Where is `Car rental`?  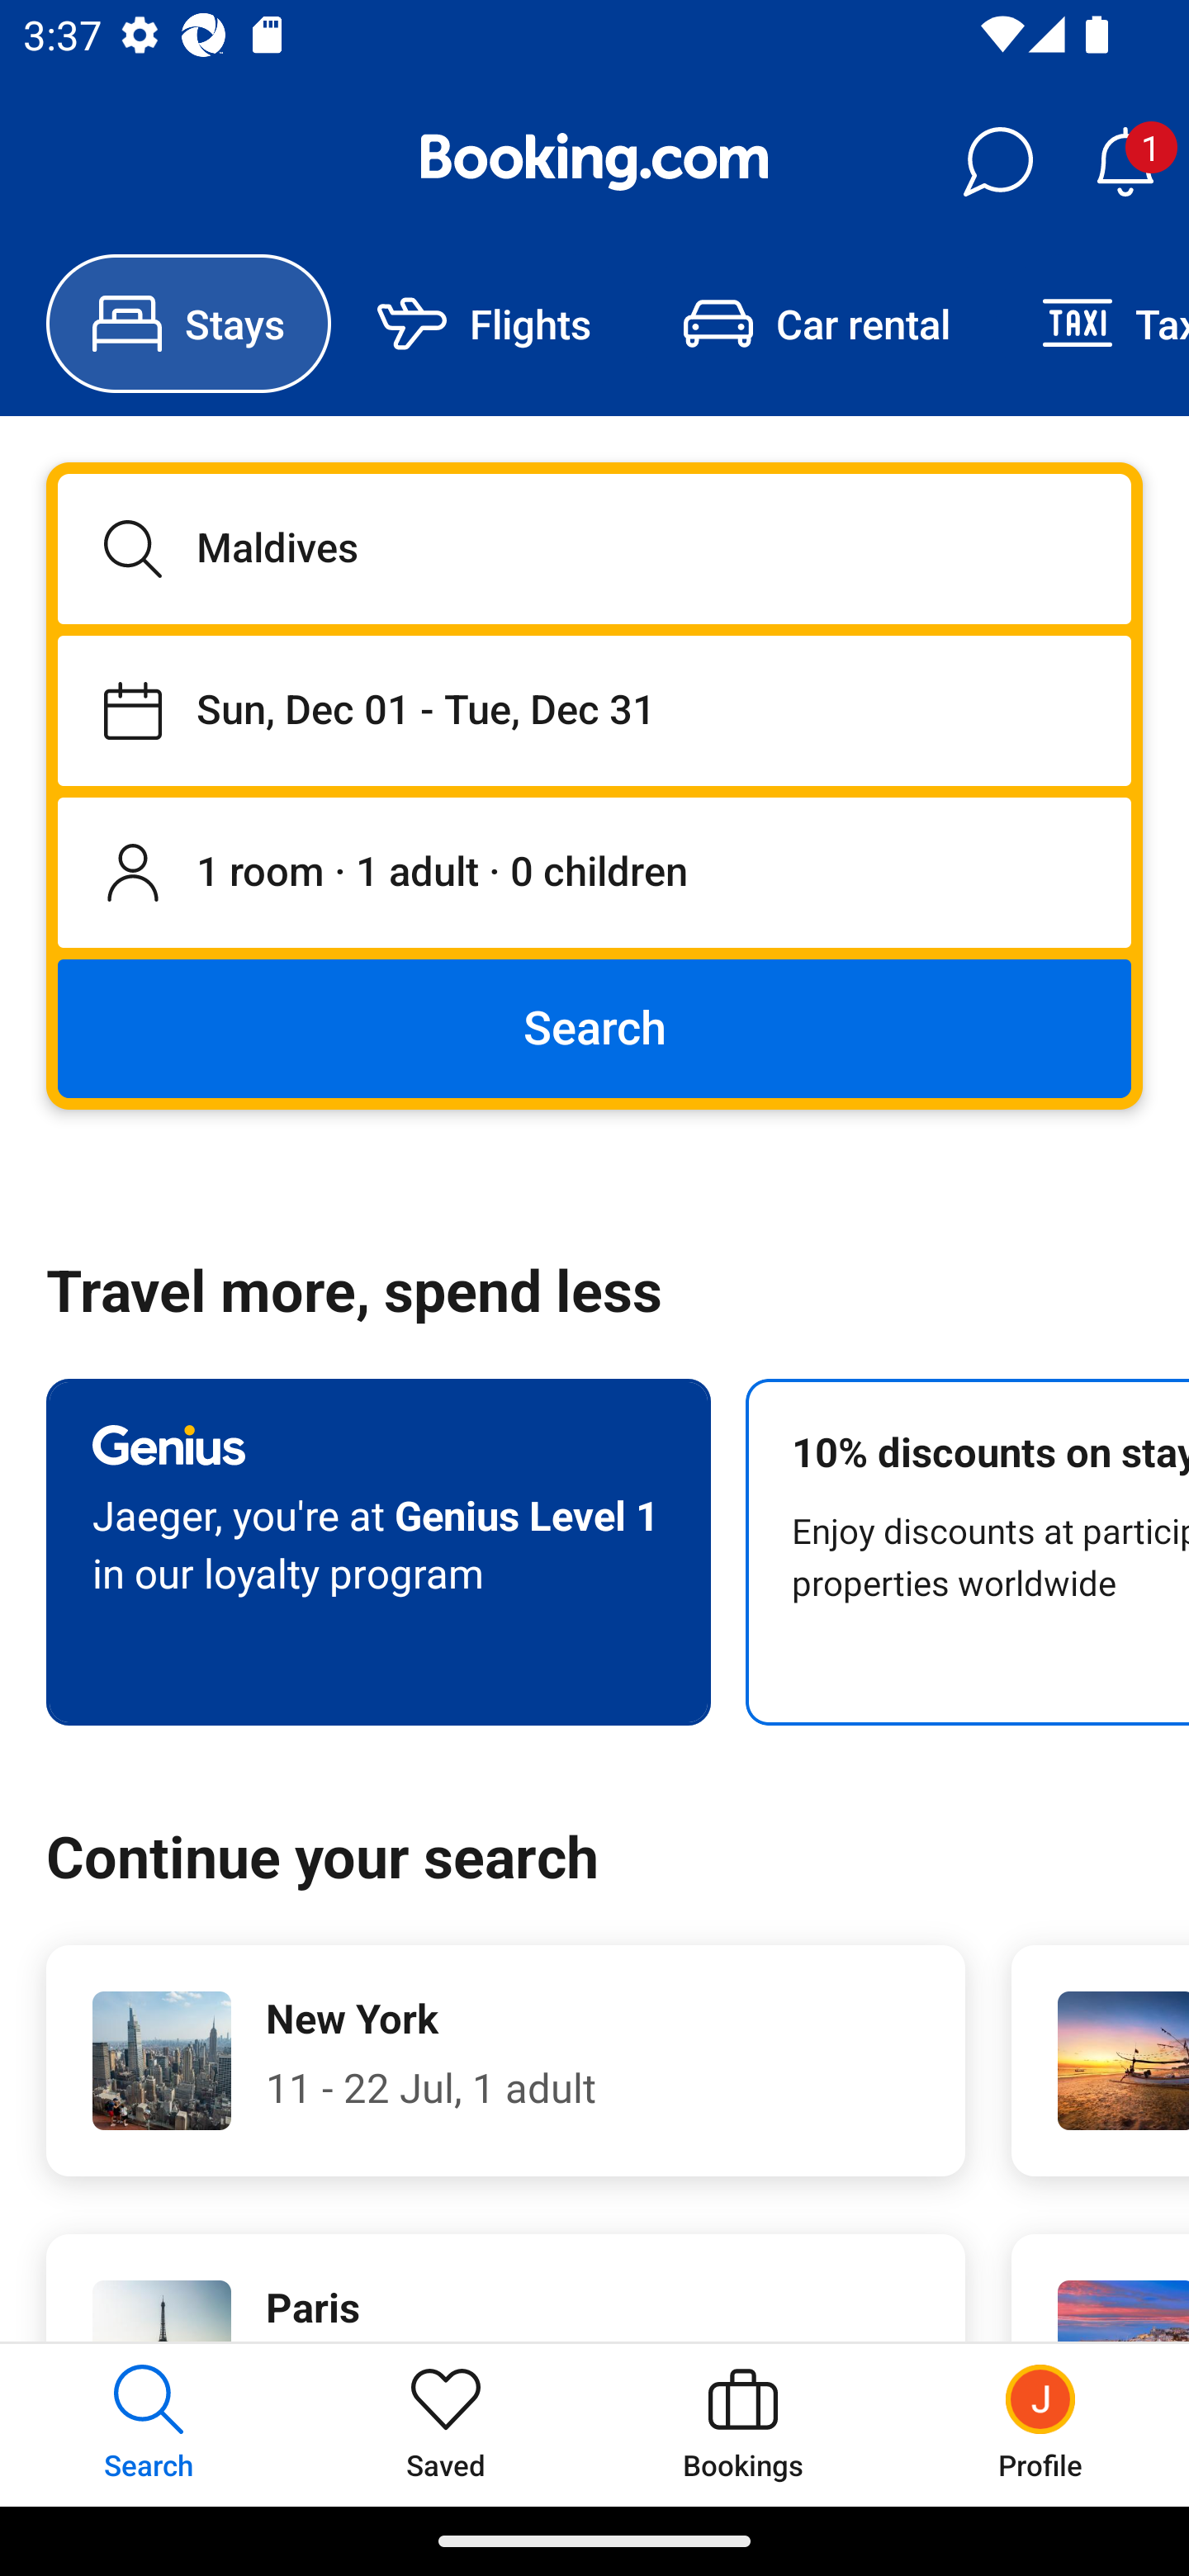 Car rental is located at coordinates (816, 324).